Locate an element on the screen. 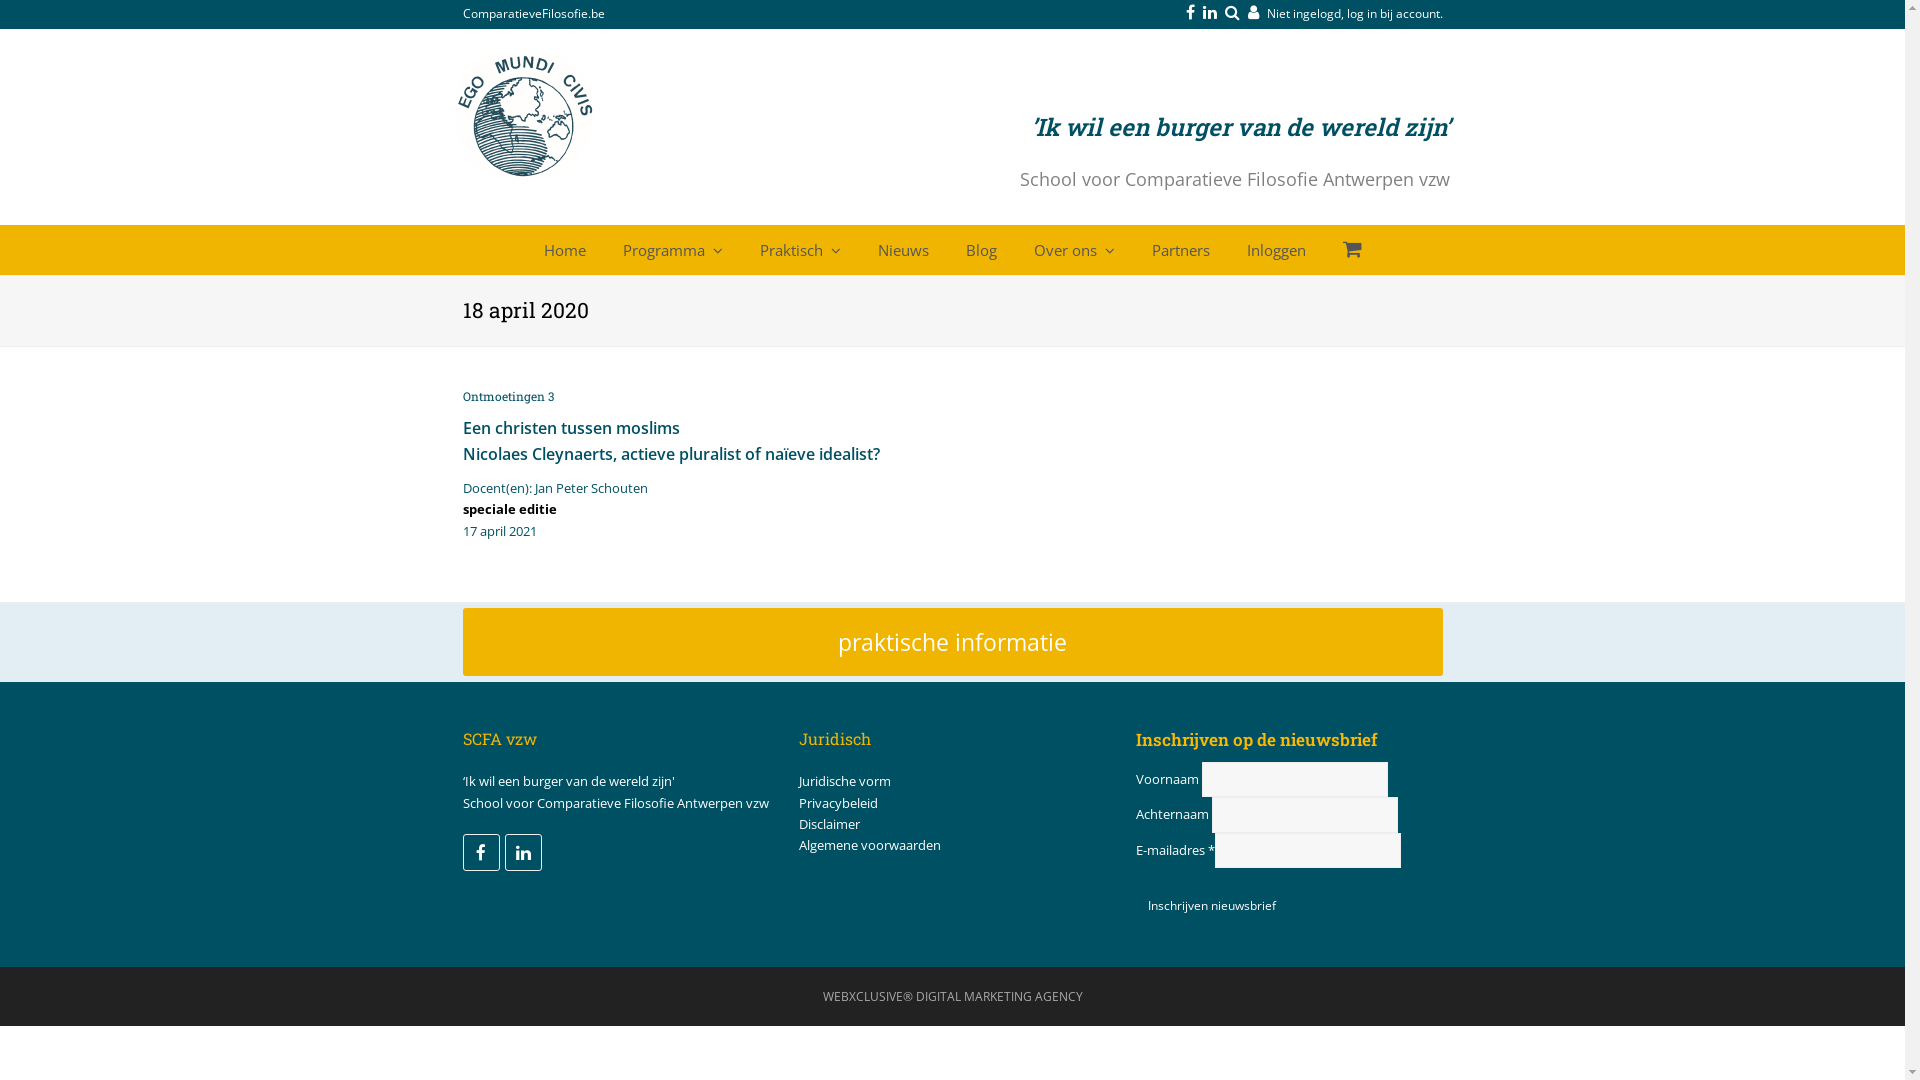  Home is located at coordinates (564, 250).